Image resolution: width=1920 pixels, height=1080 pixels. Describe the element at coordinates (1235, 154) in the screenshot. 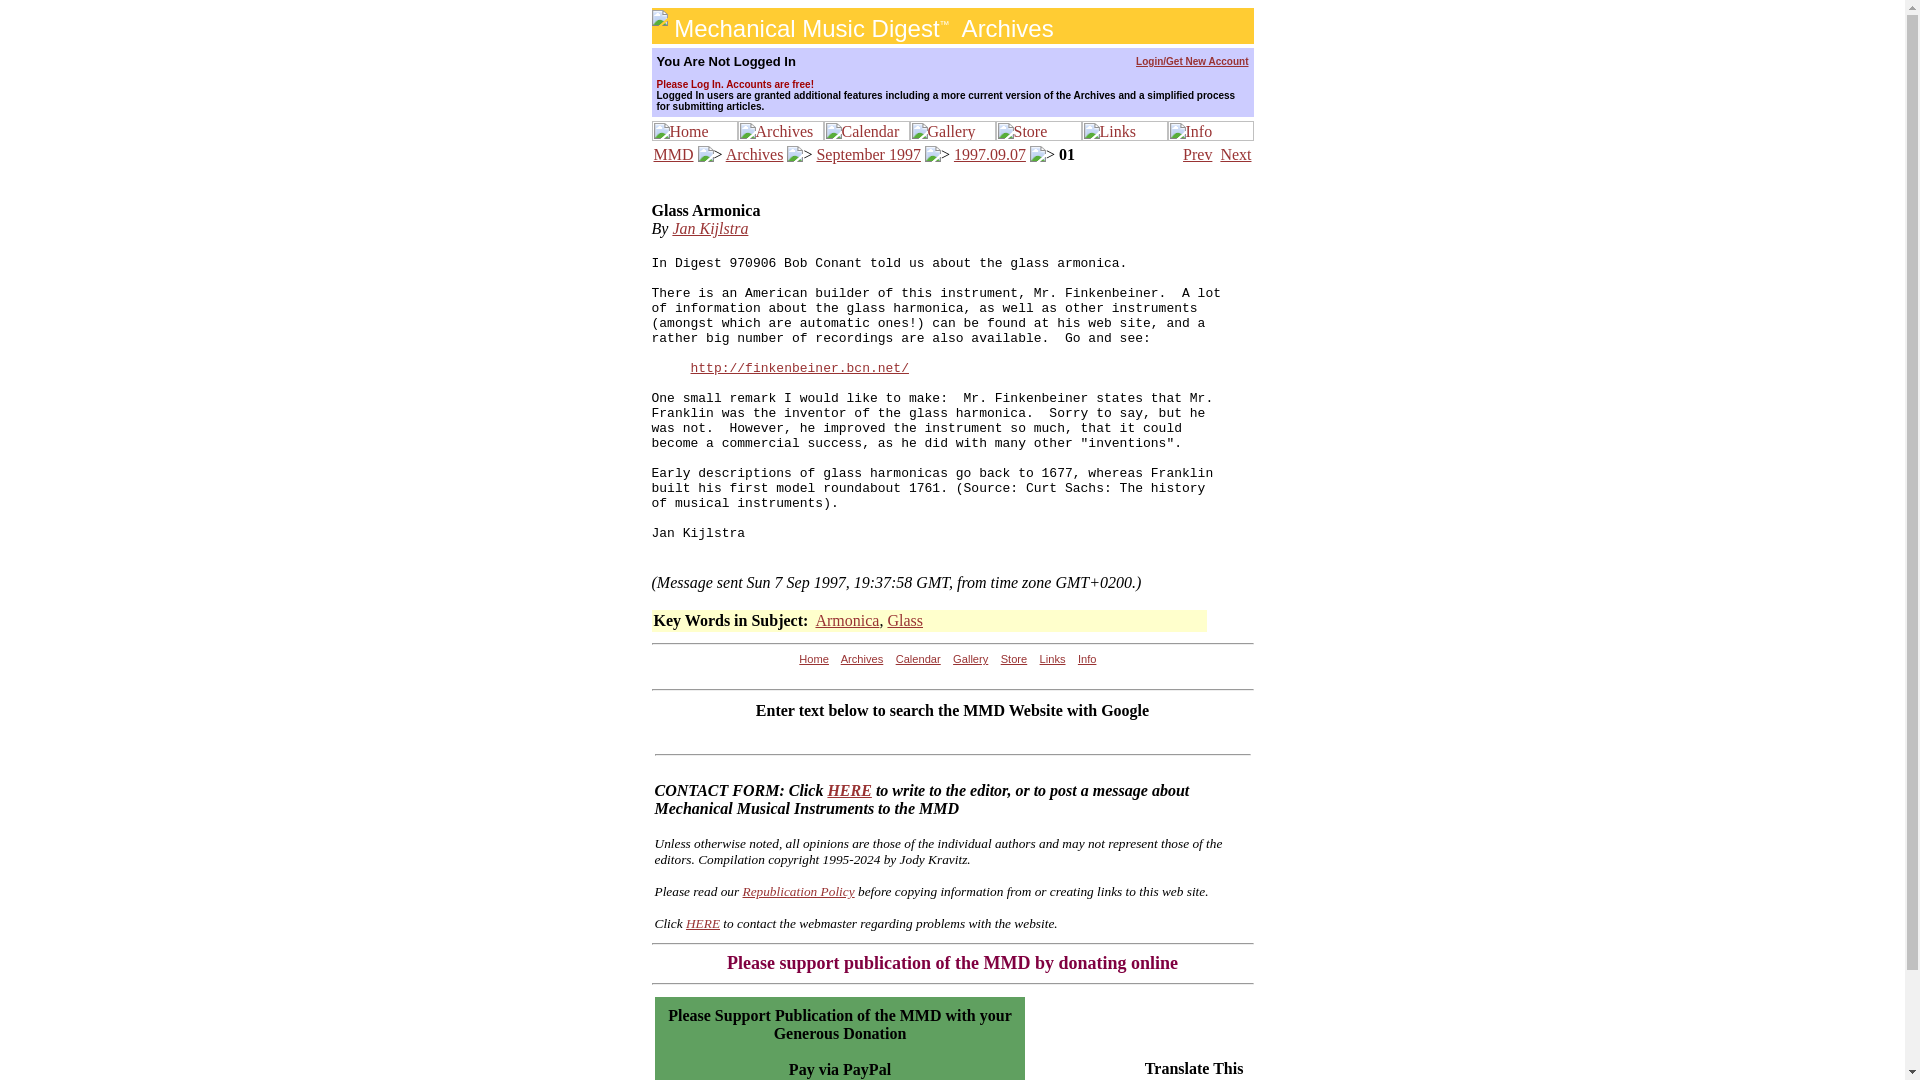

I see `Next` at that location.